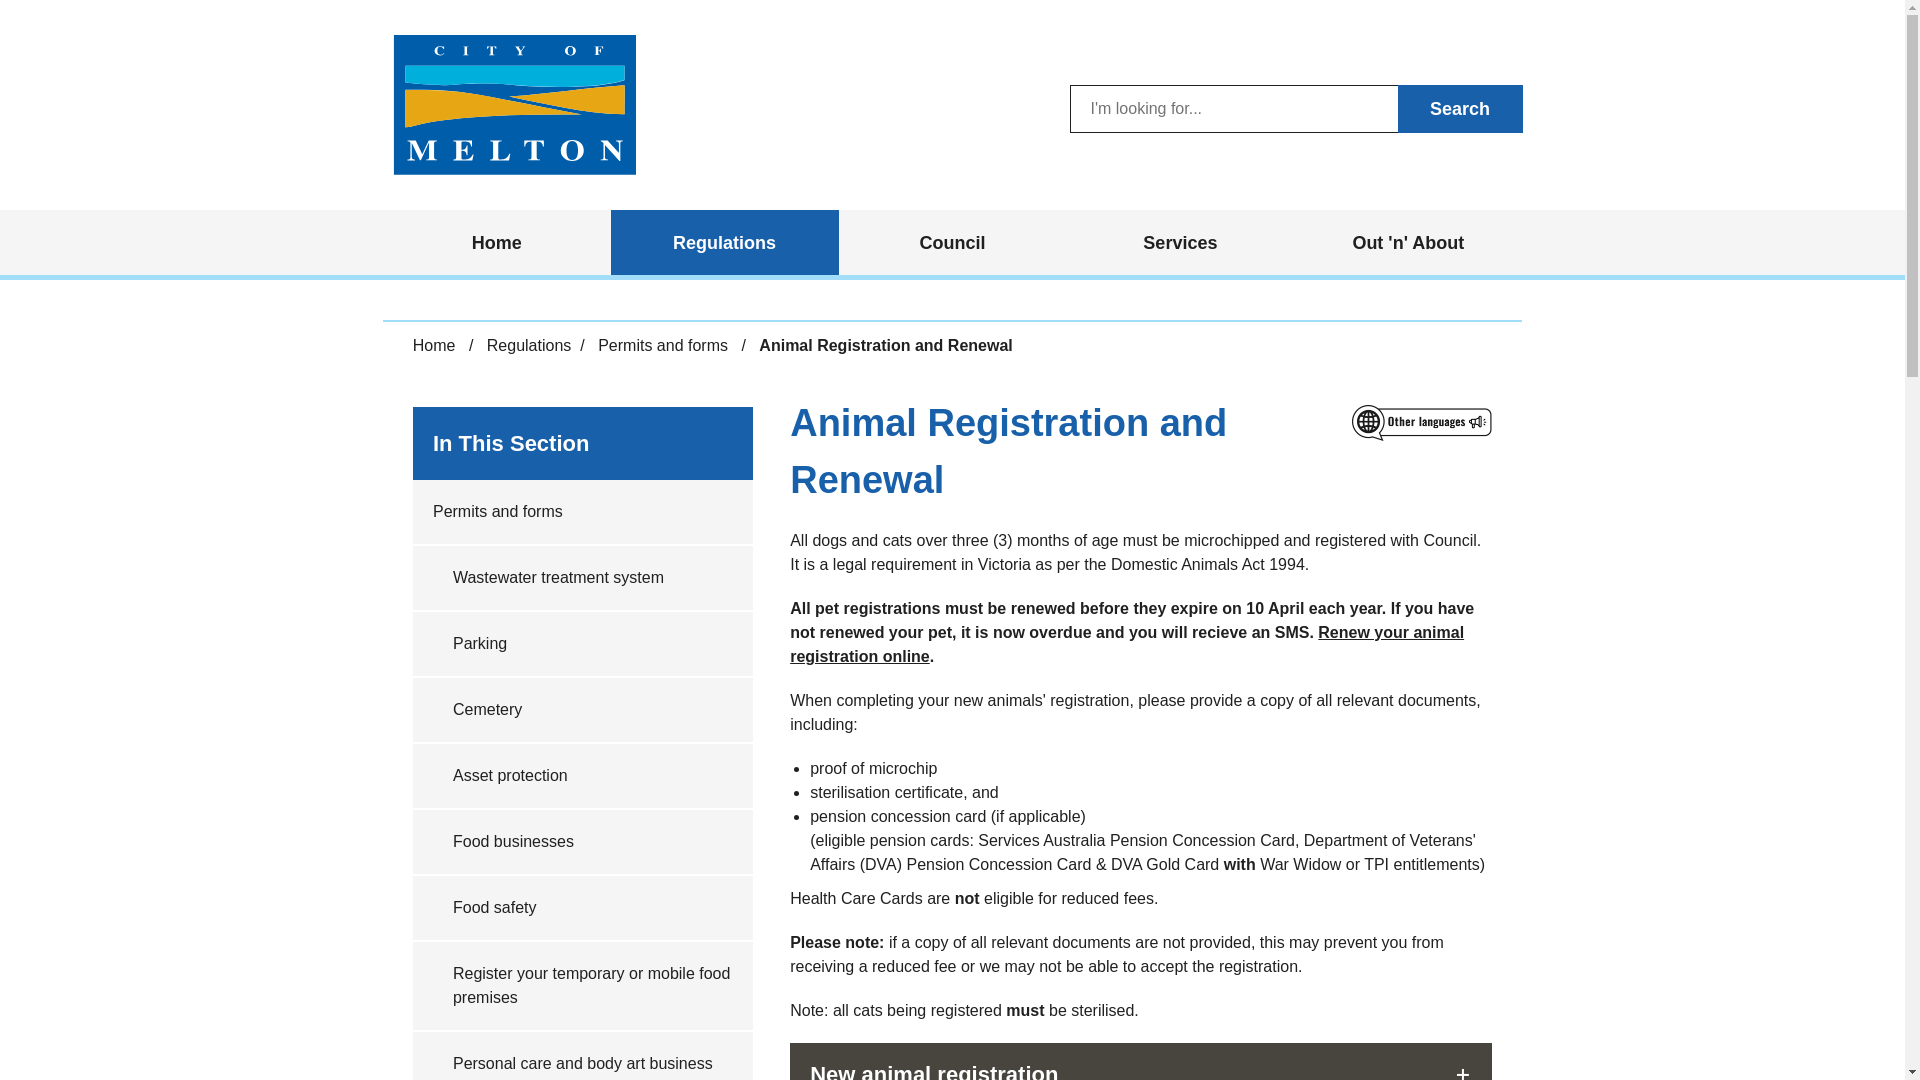 Image resolution: width=1920 pixels, height=1080 pixels. I want to click on Home, so click(496, 242).